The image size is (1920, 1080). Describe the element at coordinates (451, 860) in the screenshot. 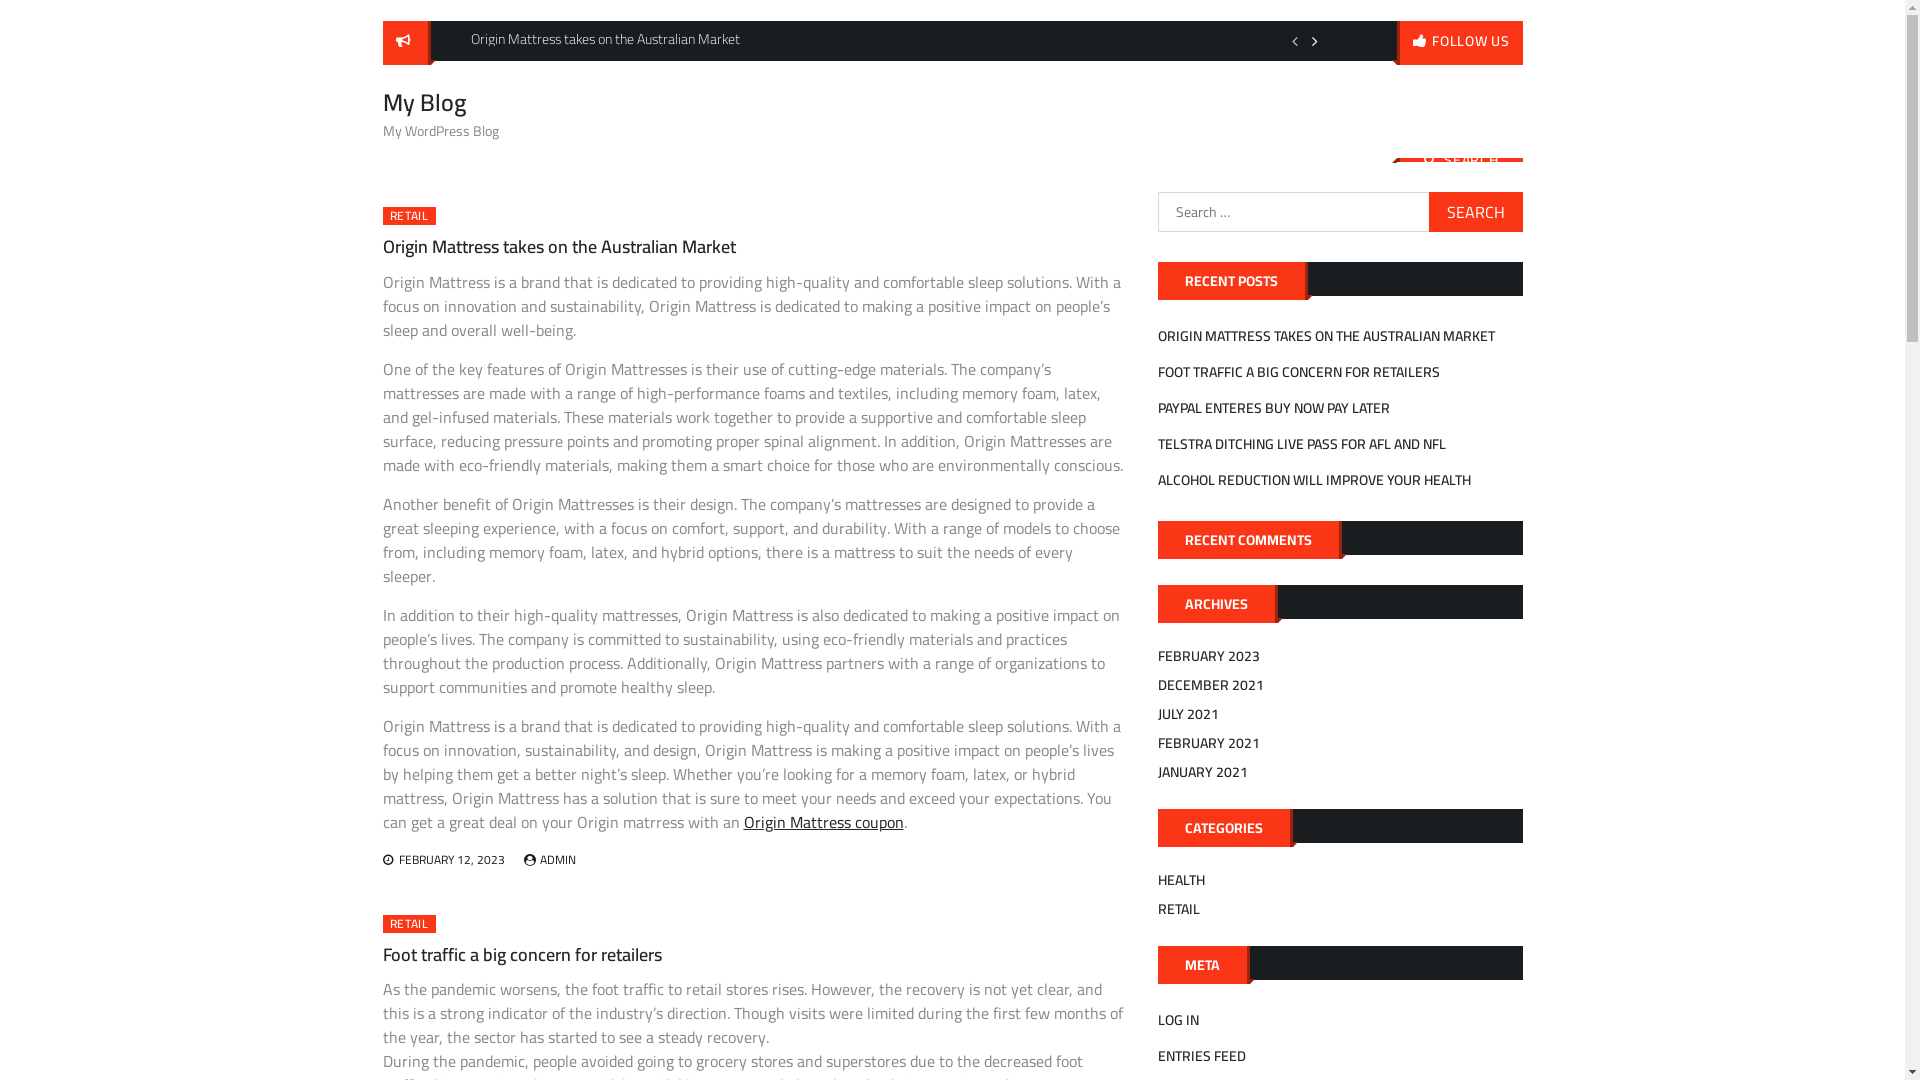

I see `FEBRUARY 12, 2023` at that location.